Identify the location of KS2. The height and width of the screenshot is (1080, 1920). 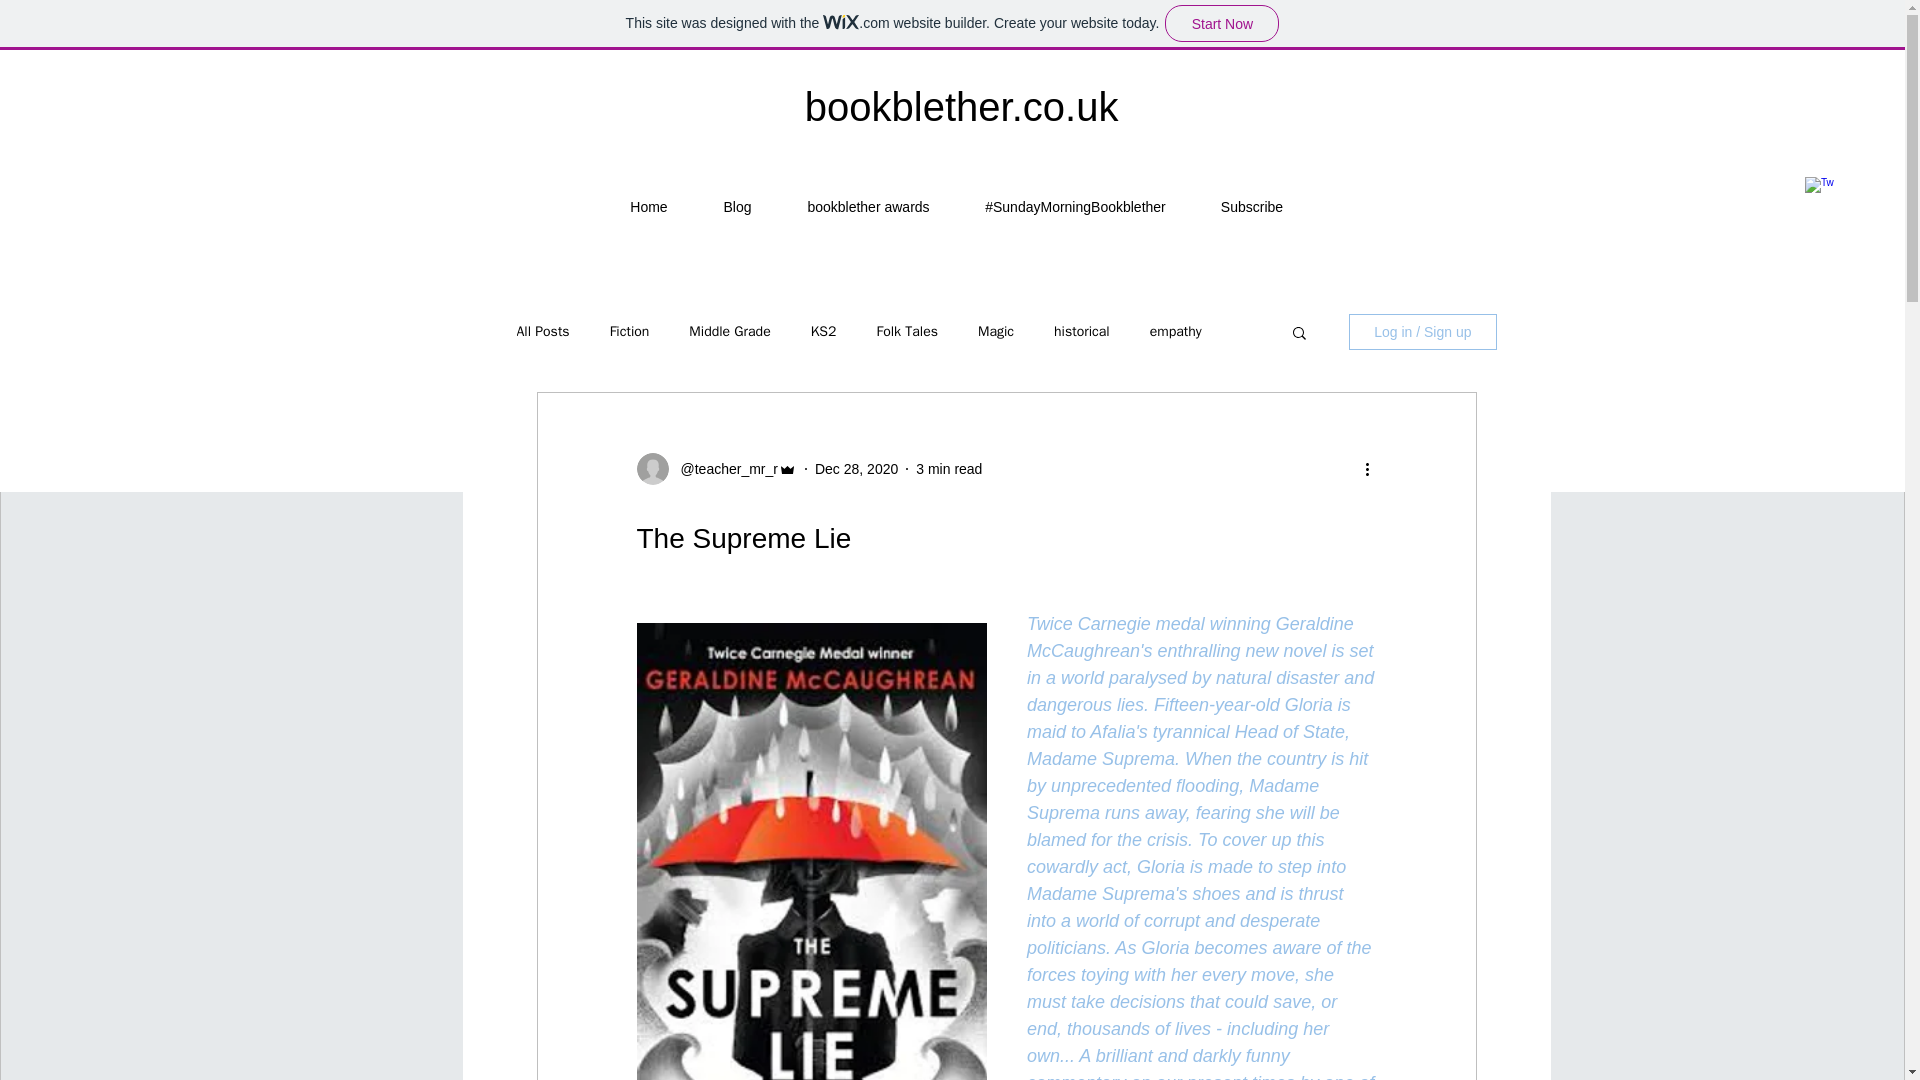
(824, 332).